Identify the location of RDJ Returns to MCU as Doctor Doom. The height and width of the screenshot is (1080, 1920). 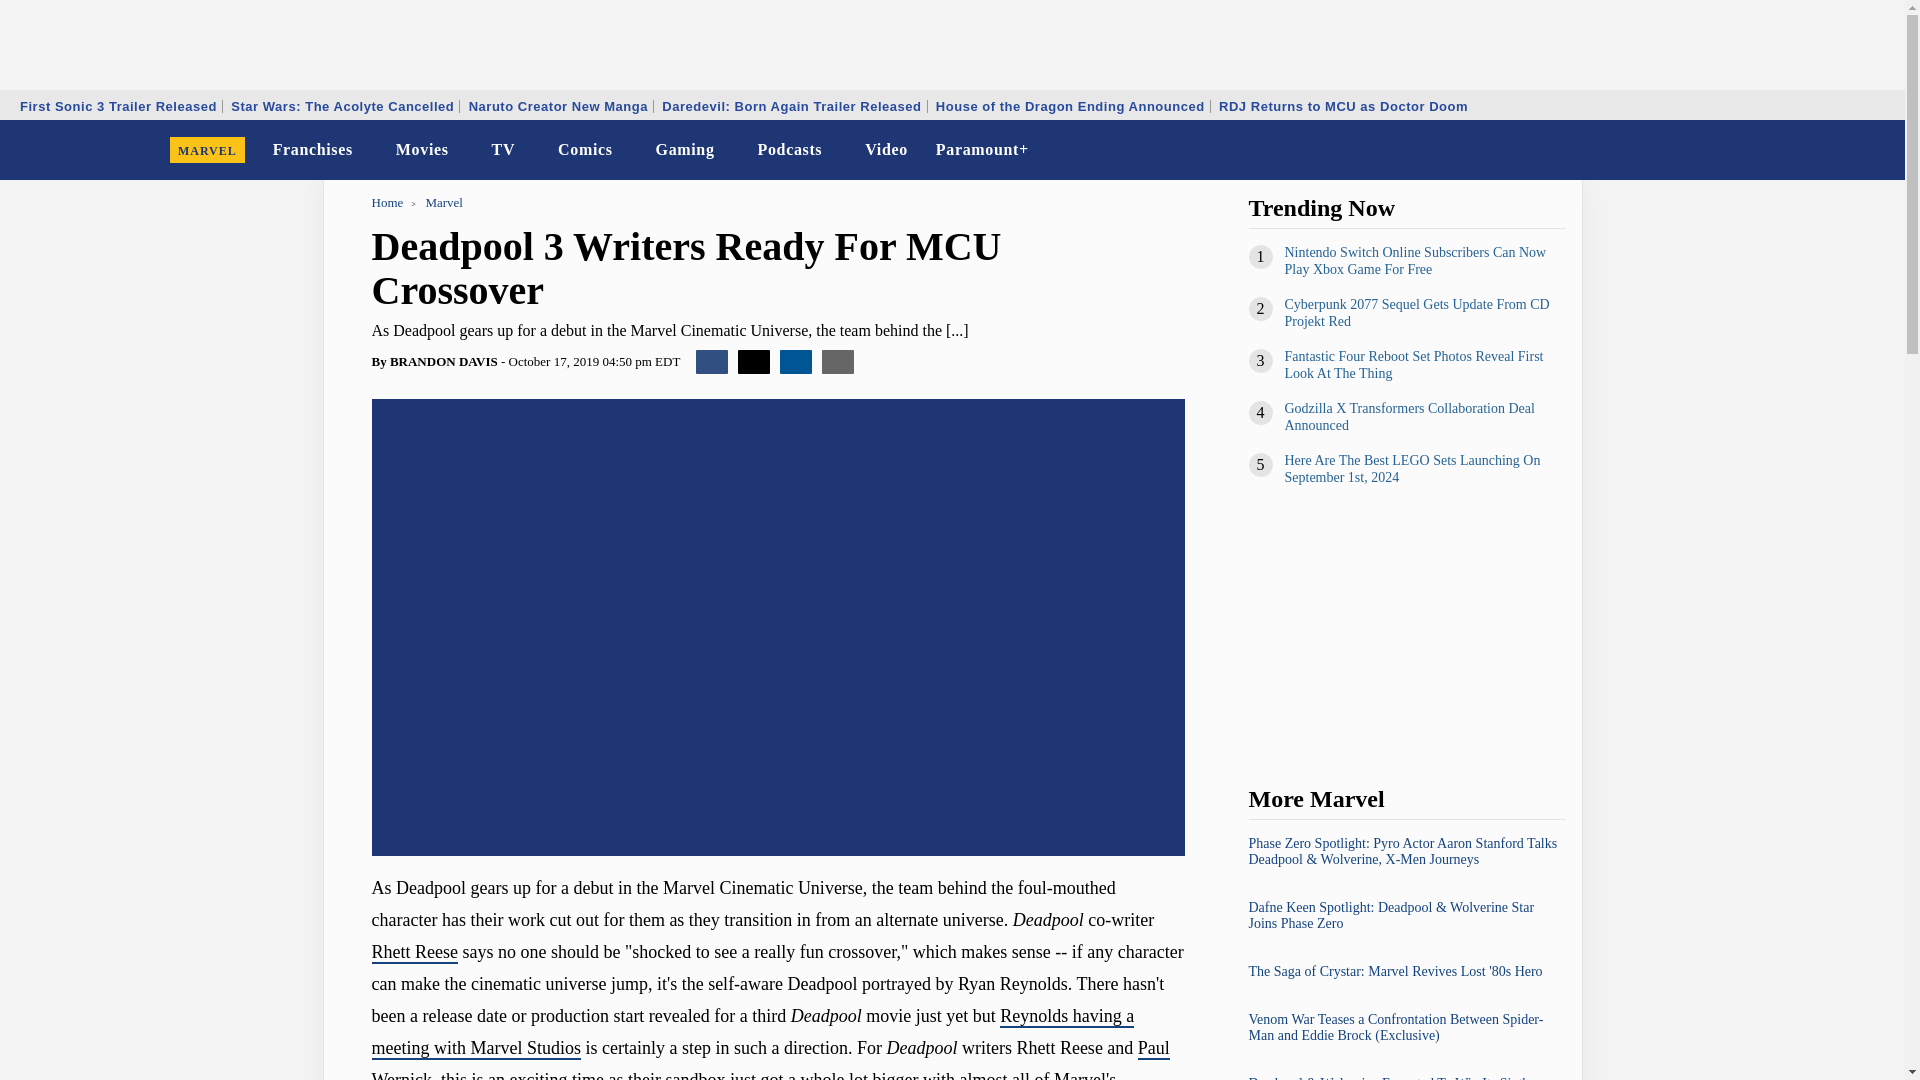
(1342, 106).